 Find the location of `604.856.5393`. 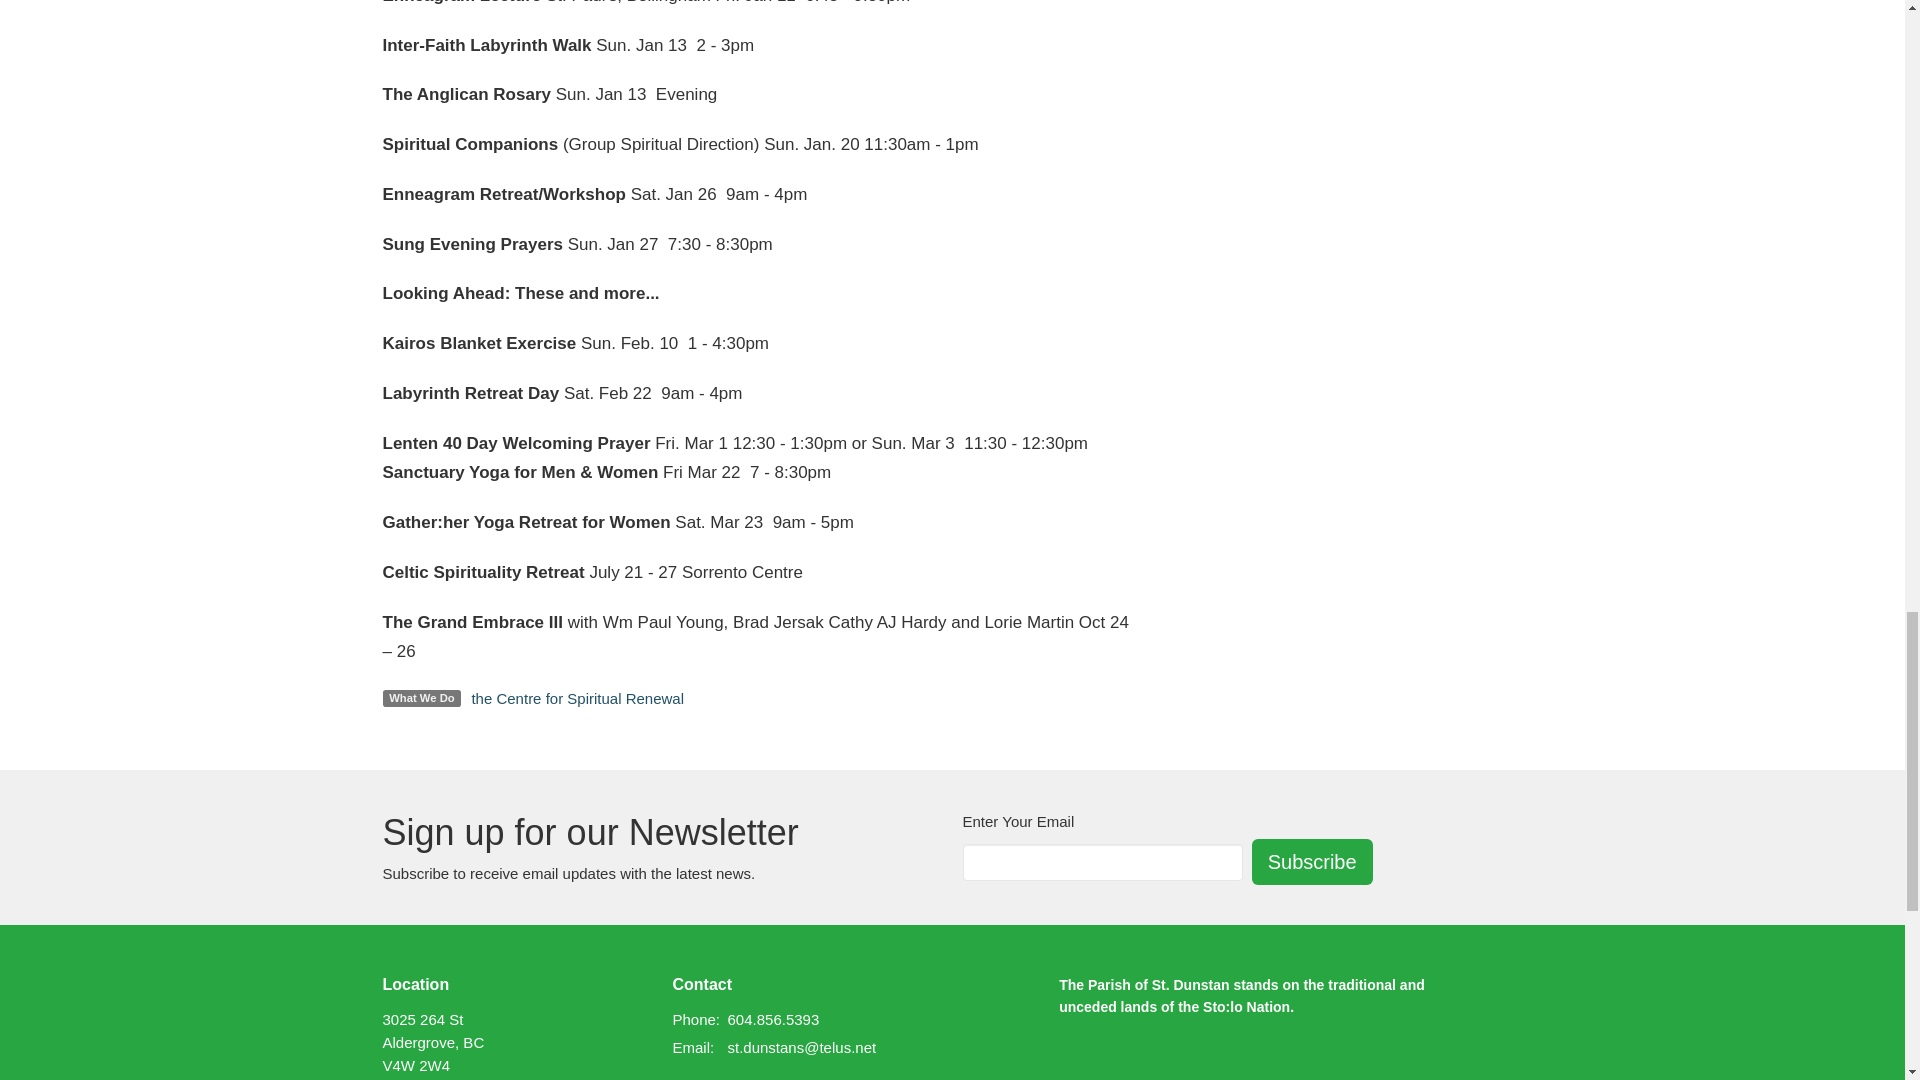

604.856.5393 is located at coordinates (773, 1019).